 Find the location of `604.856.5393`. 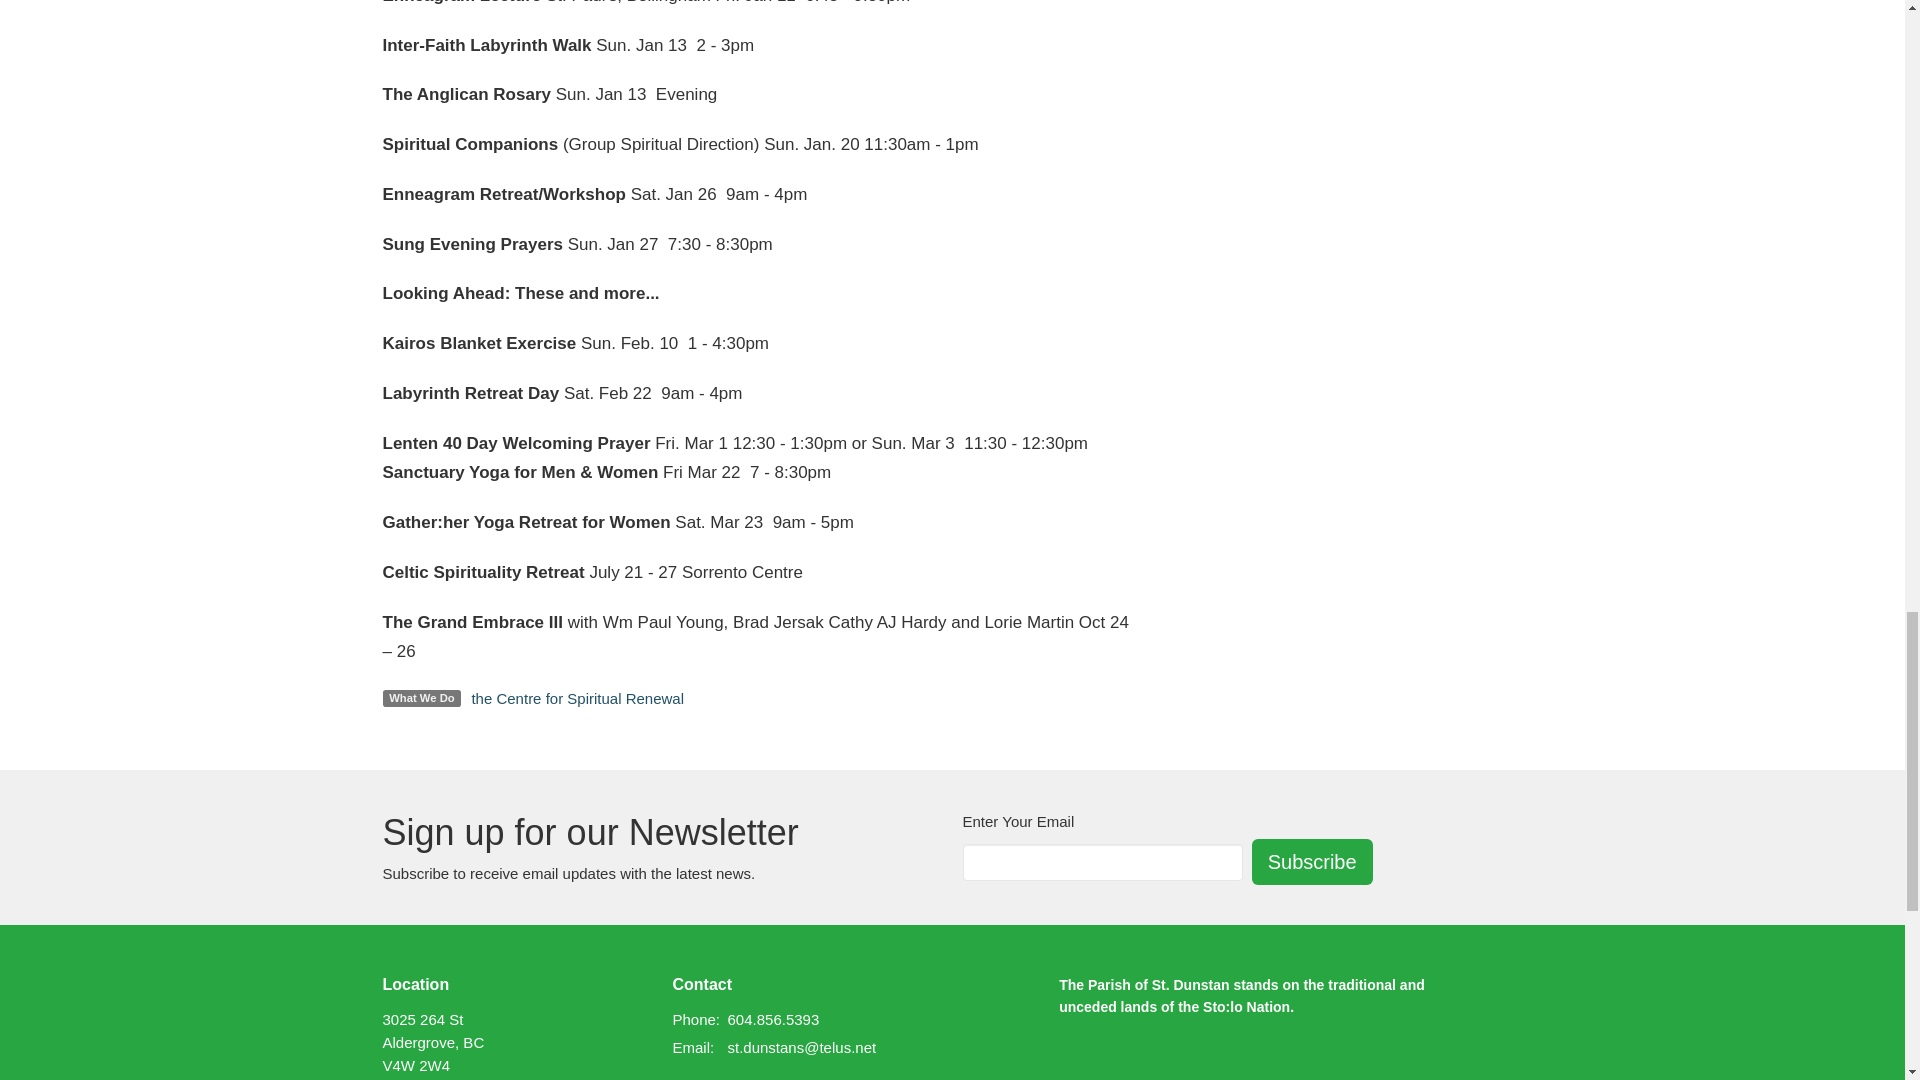

604.856.5393 is located at coordinates (773, 1019).